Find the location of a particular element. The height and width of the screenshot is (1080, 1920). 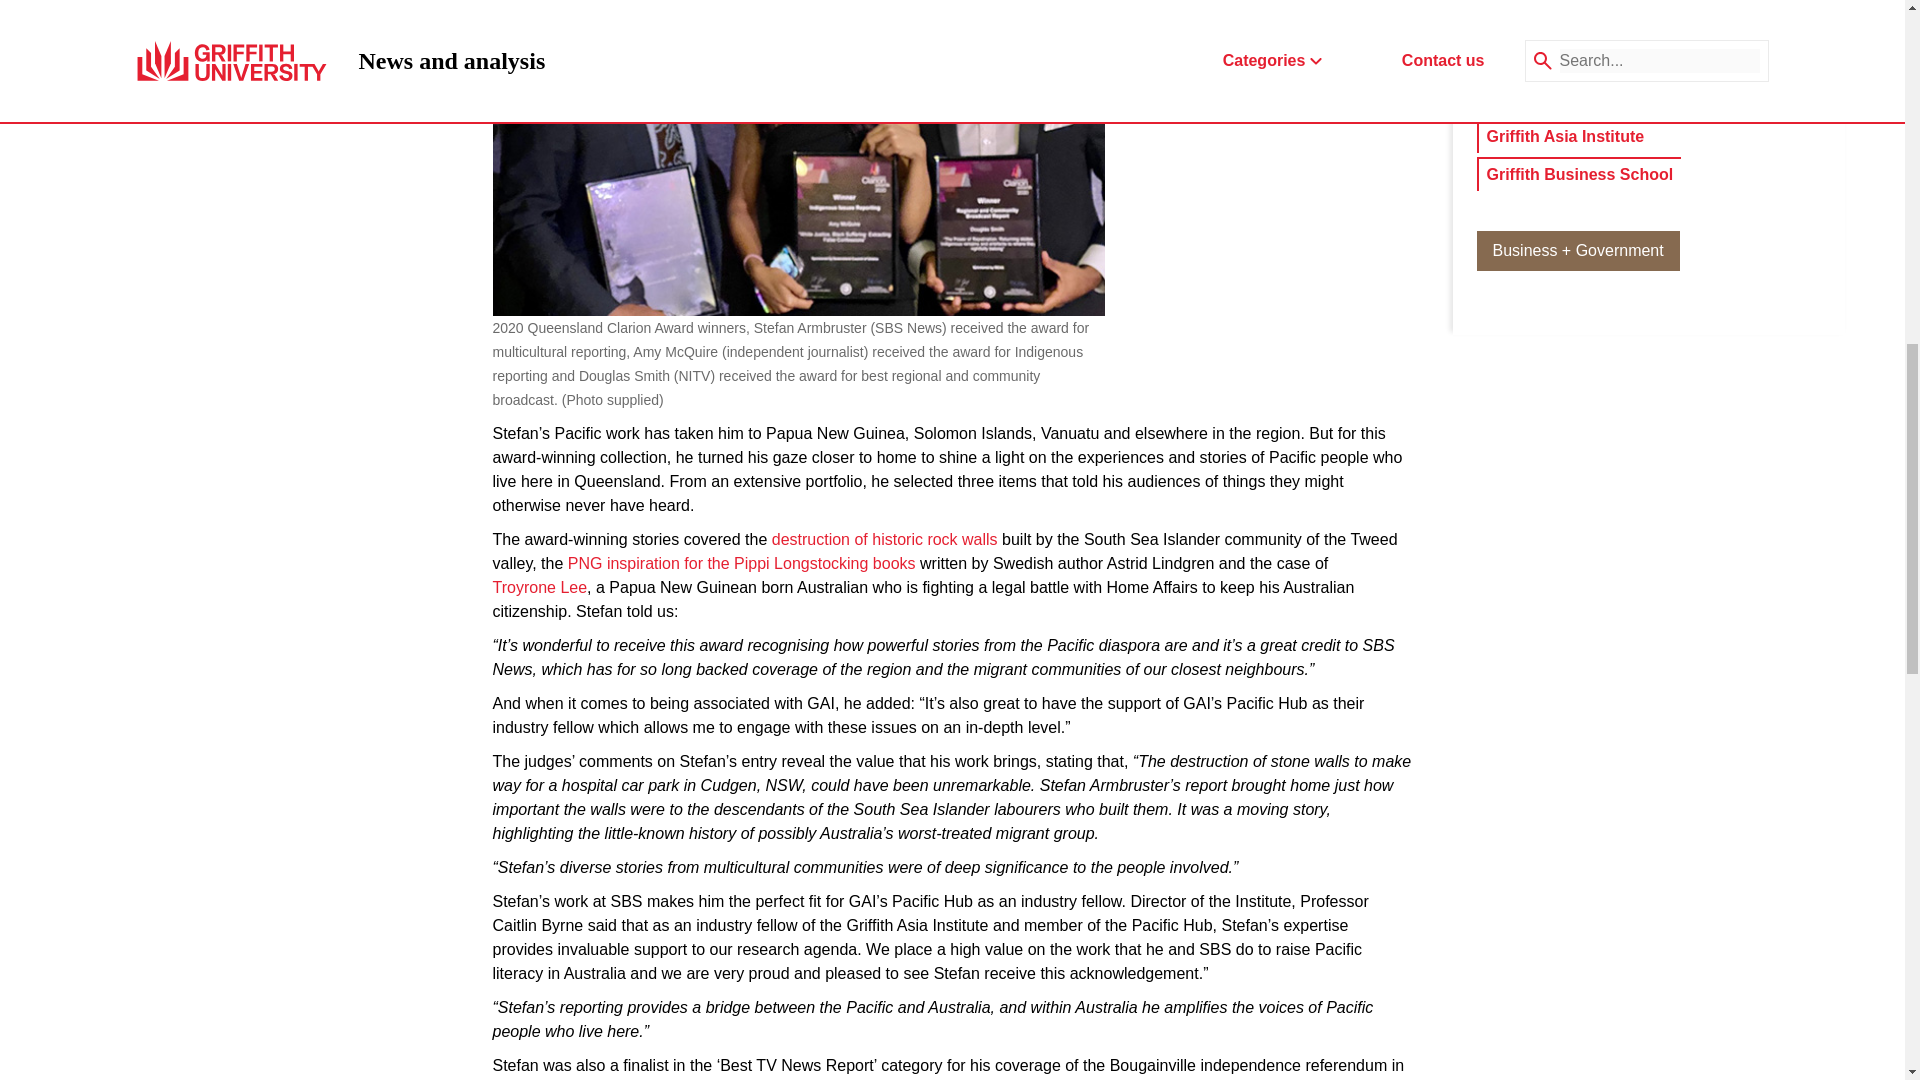

destruction of historic rock walls is located at coordinates (884, 540).